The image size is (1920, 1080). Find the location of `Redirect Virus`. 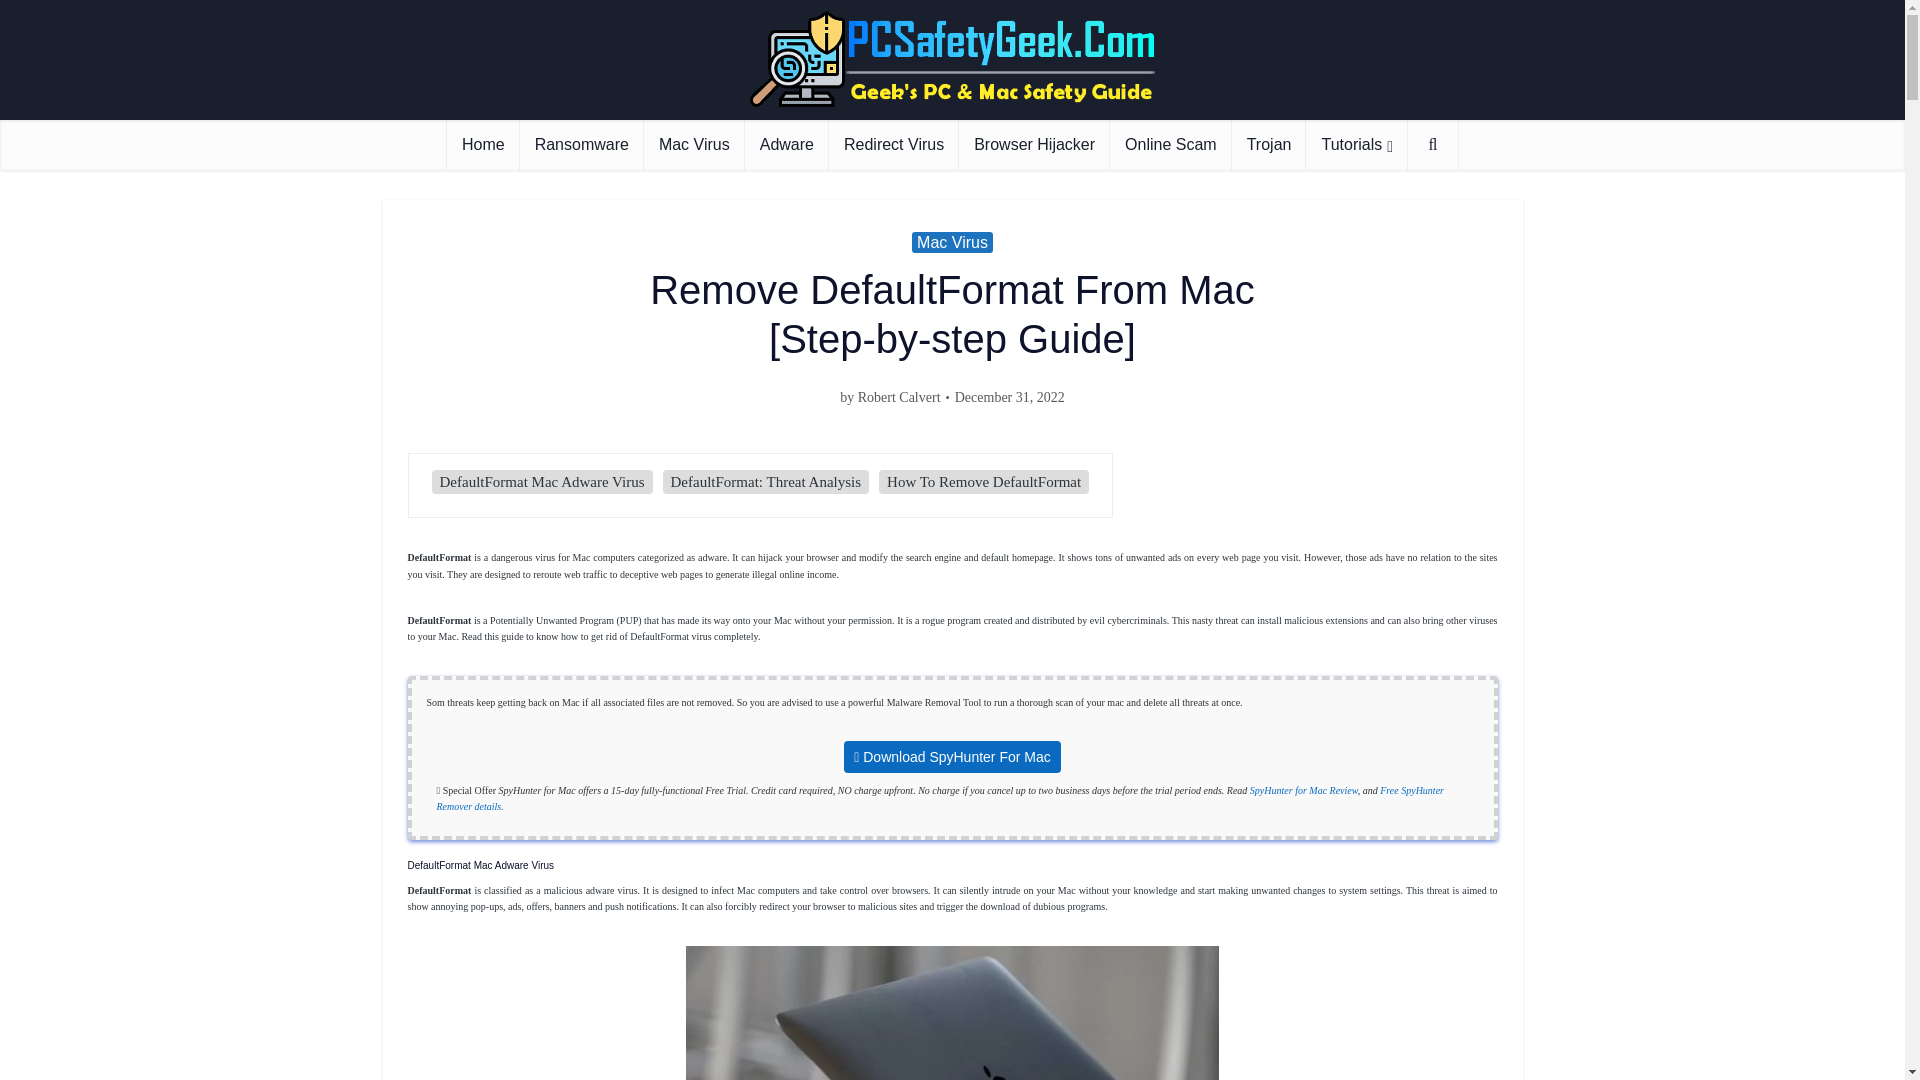

Redirect Virus is located at coordinates (894, 144).